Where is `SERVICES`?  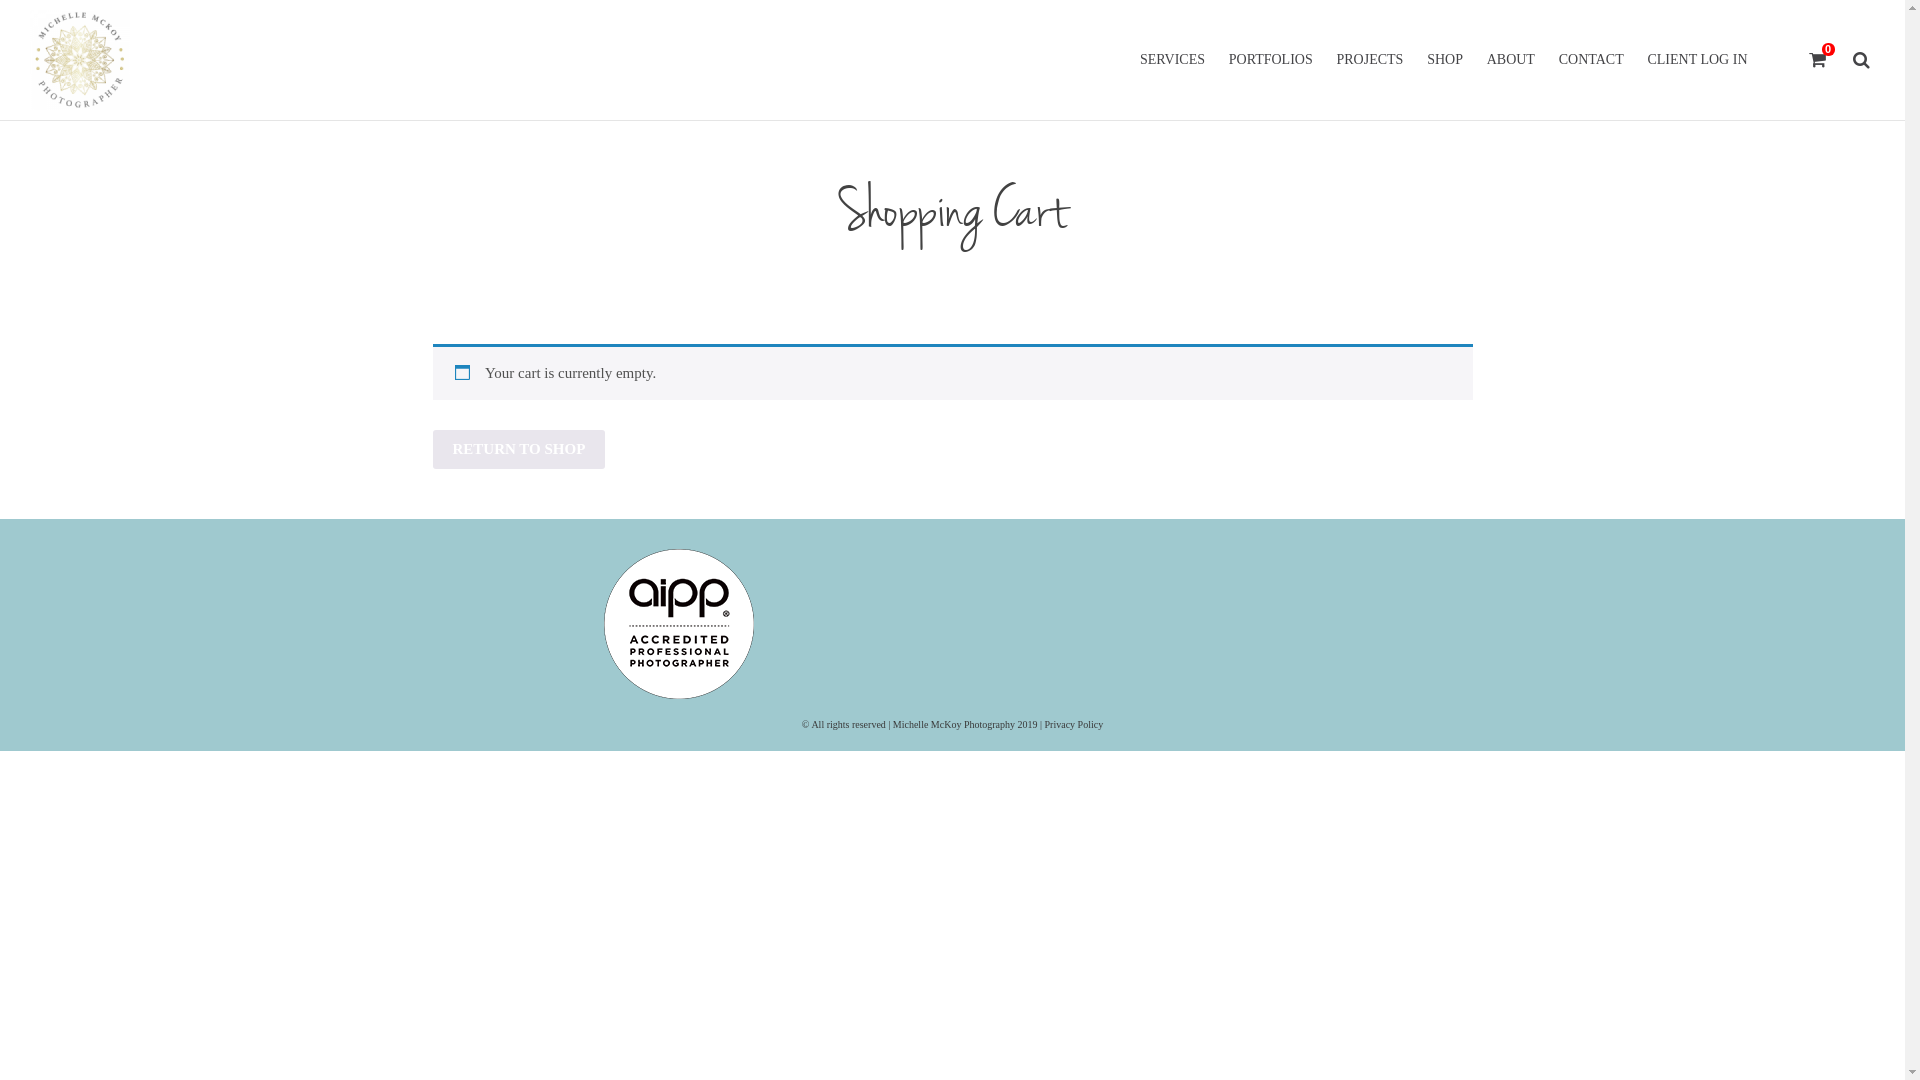
SERVICES is located at coordinates (1172, 60).